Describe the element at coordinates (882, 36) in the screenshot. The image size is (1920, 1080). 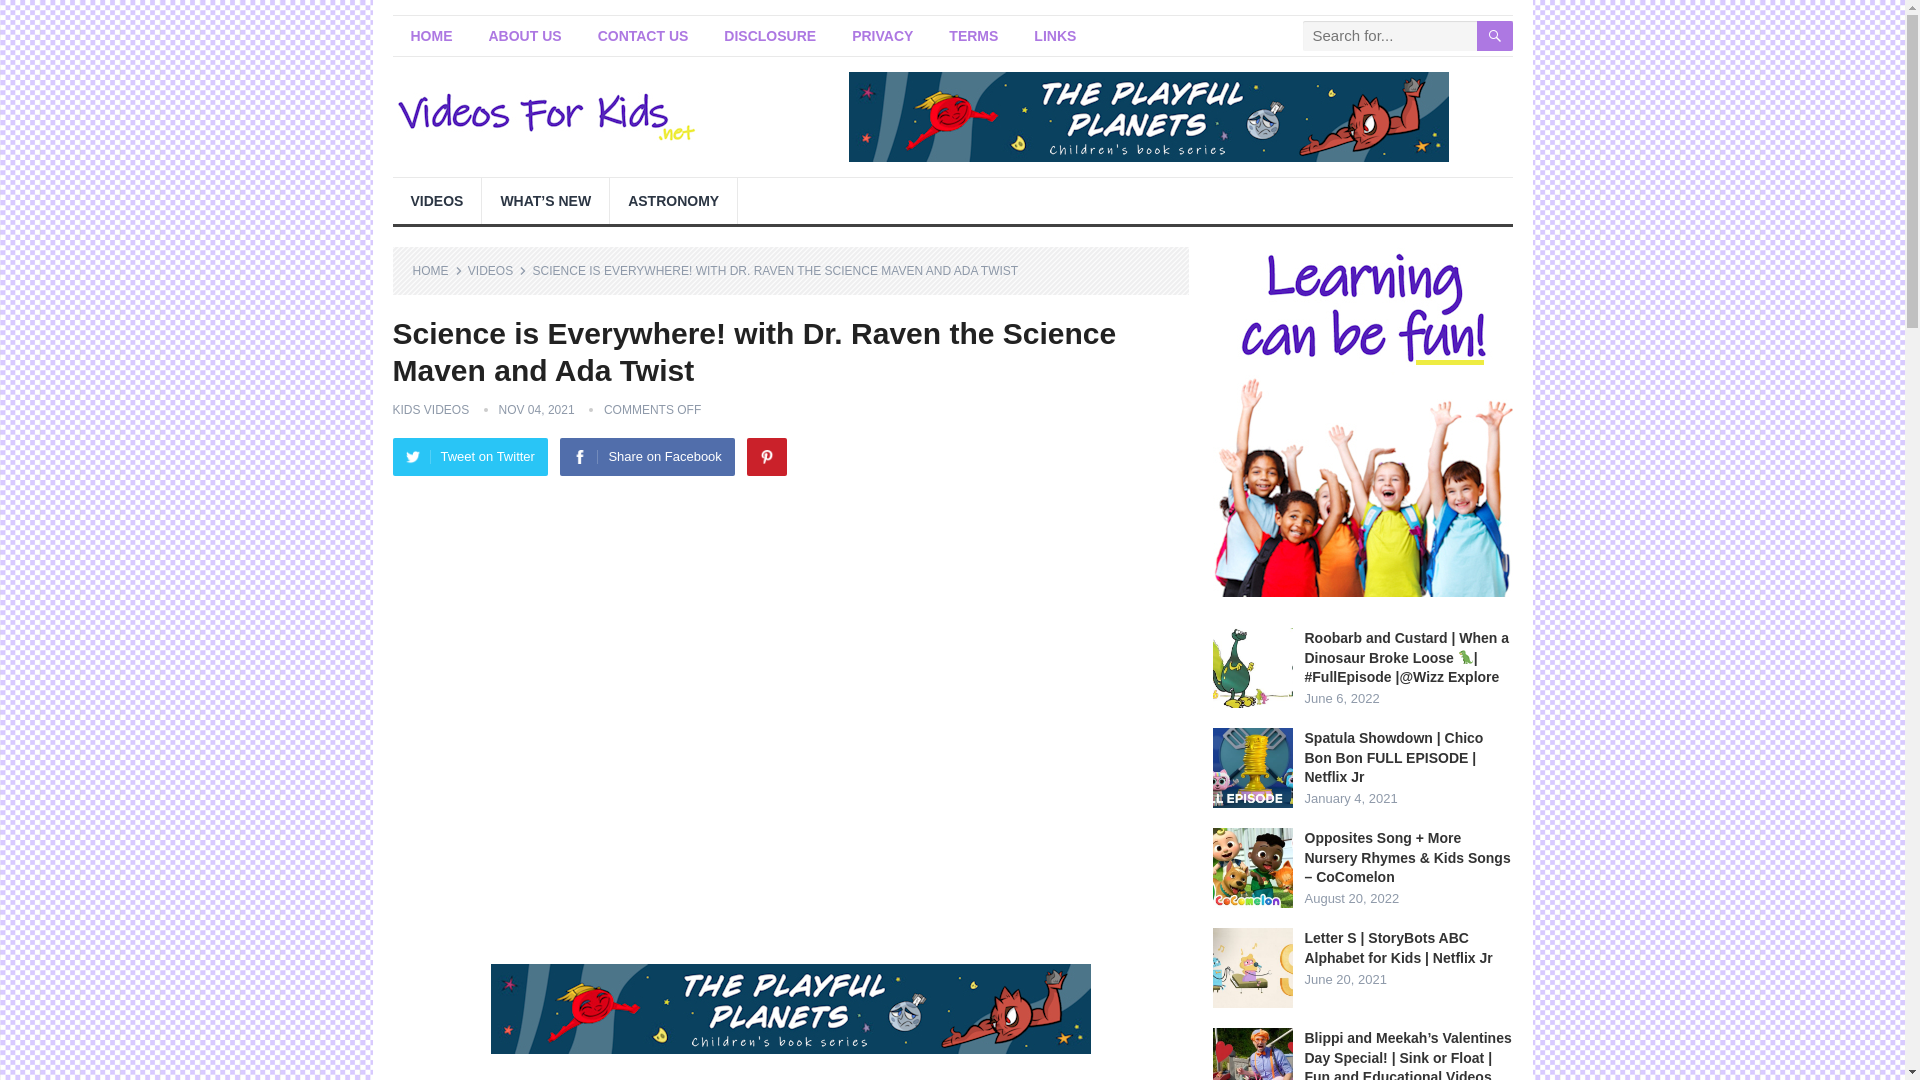
I see `PRIVACY` at that location.